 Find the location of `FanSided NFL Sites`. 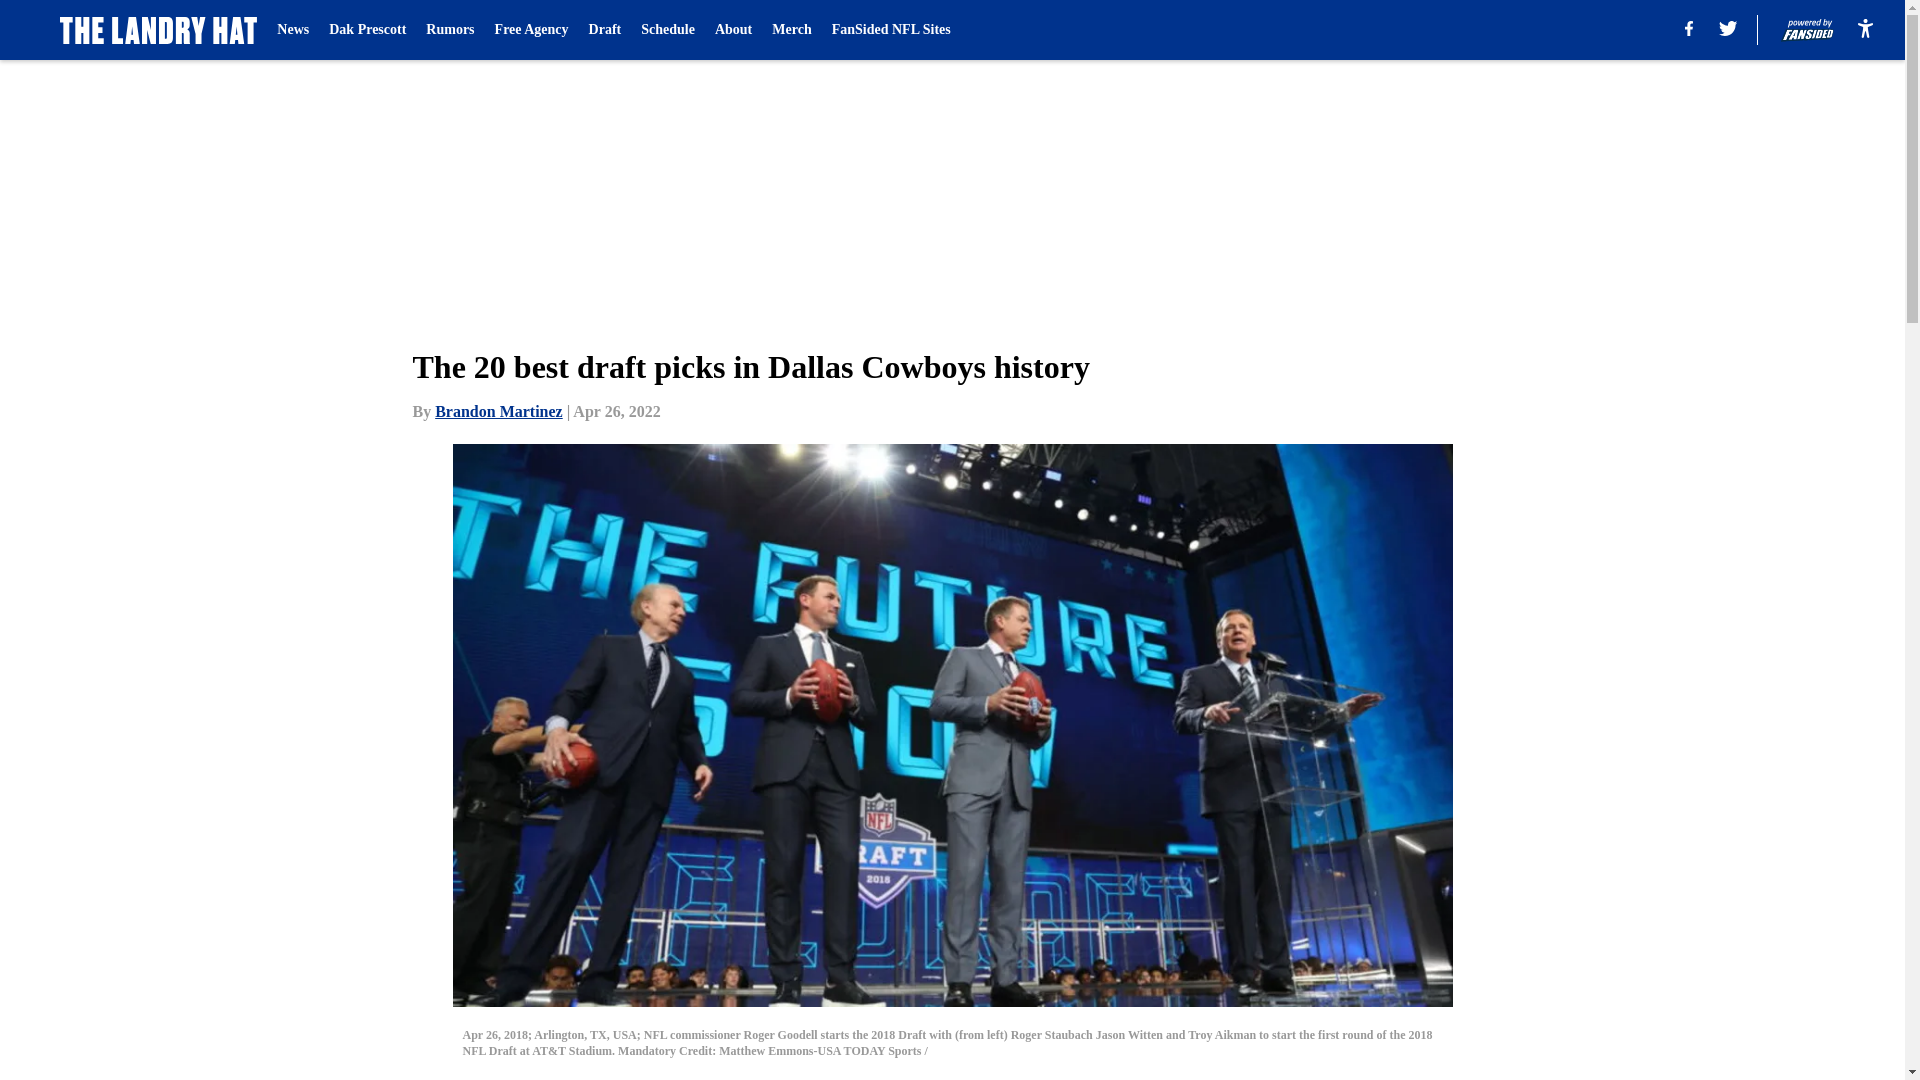

FanSided NFL Sites is located at coordinates (890, 30).